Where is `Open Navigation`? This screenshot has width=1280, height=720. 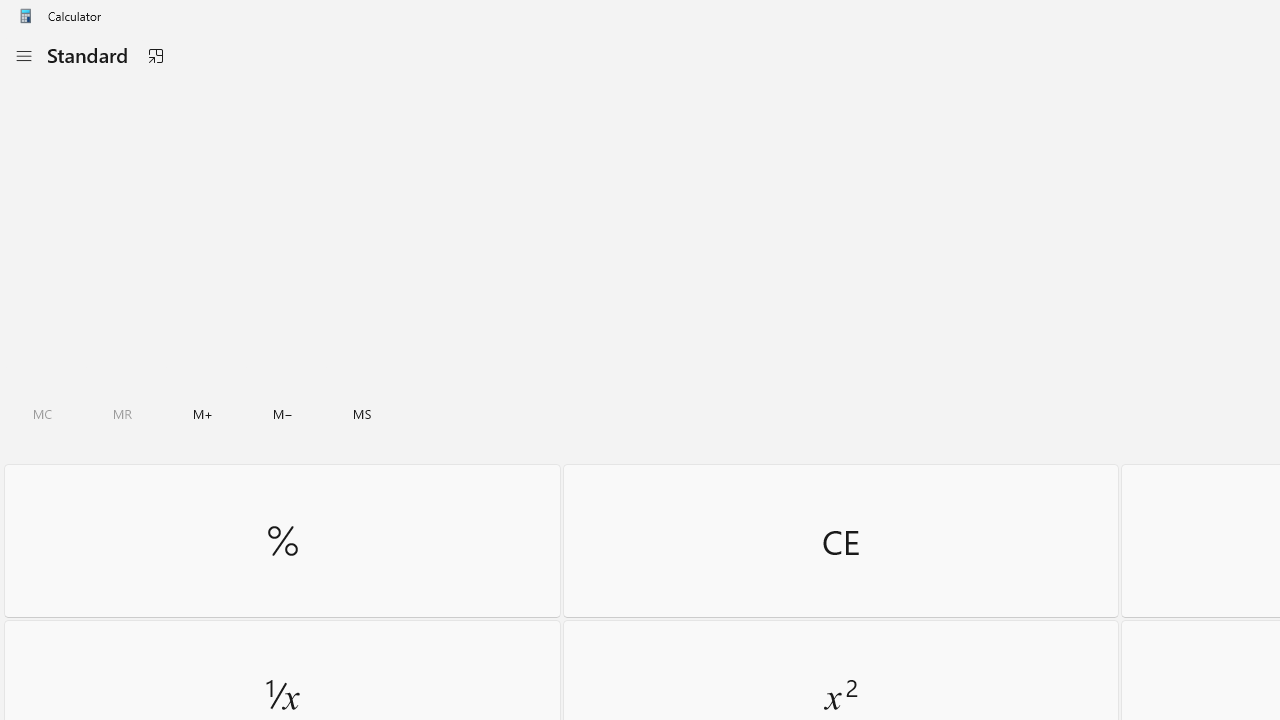
Open Navigation is located at coordinates (23, 56).